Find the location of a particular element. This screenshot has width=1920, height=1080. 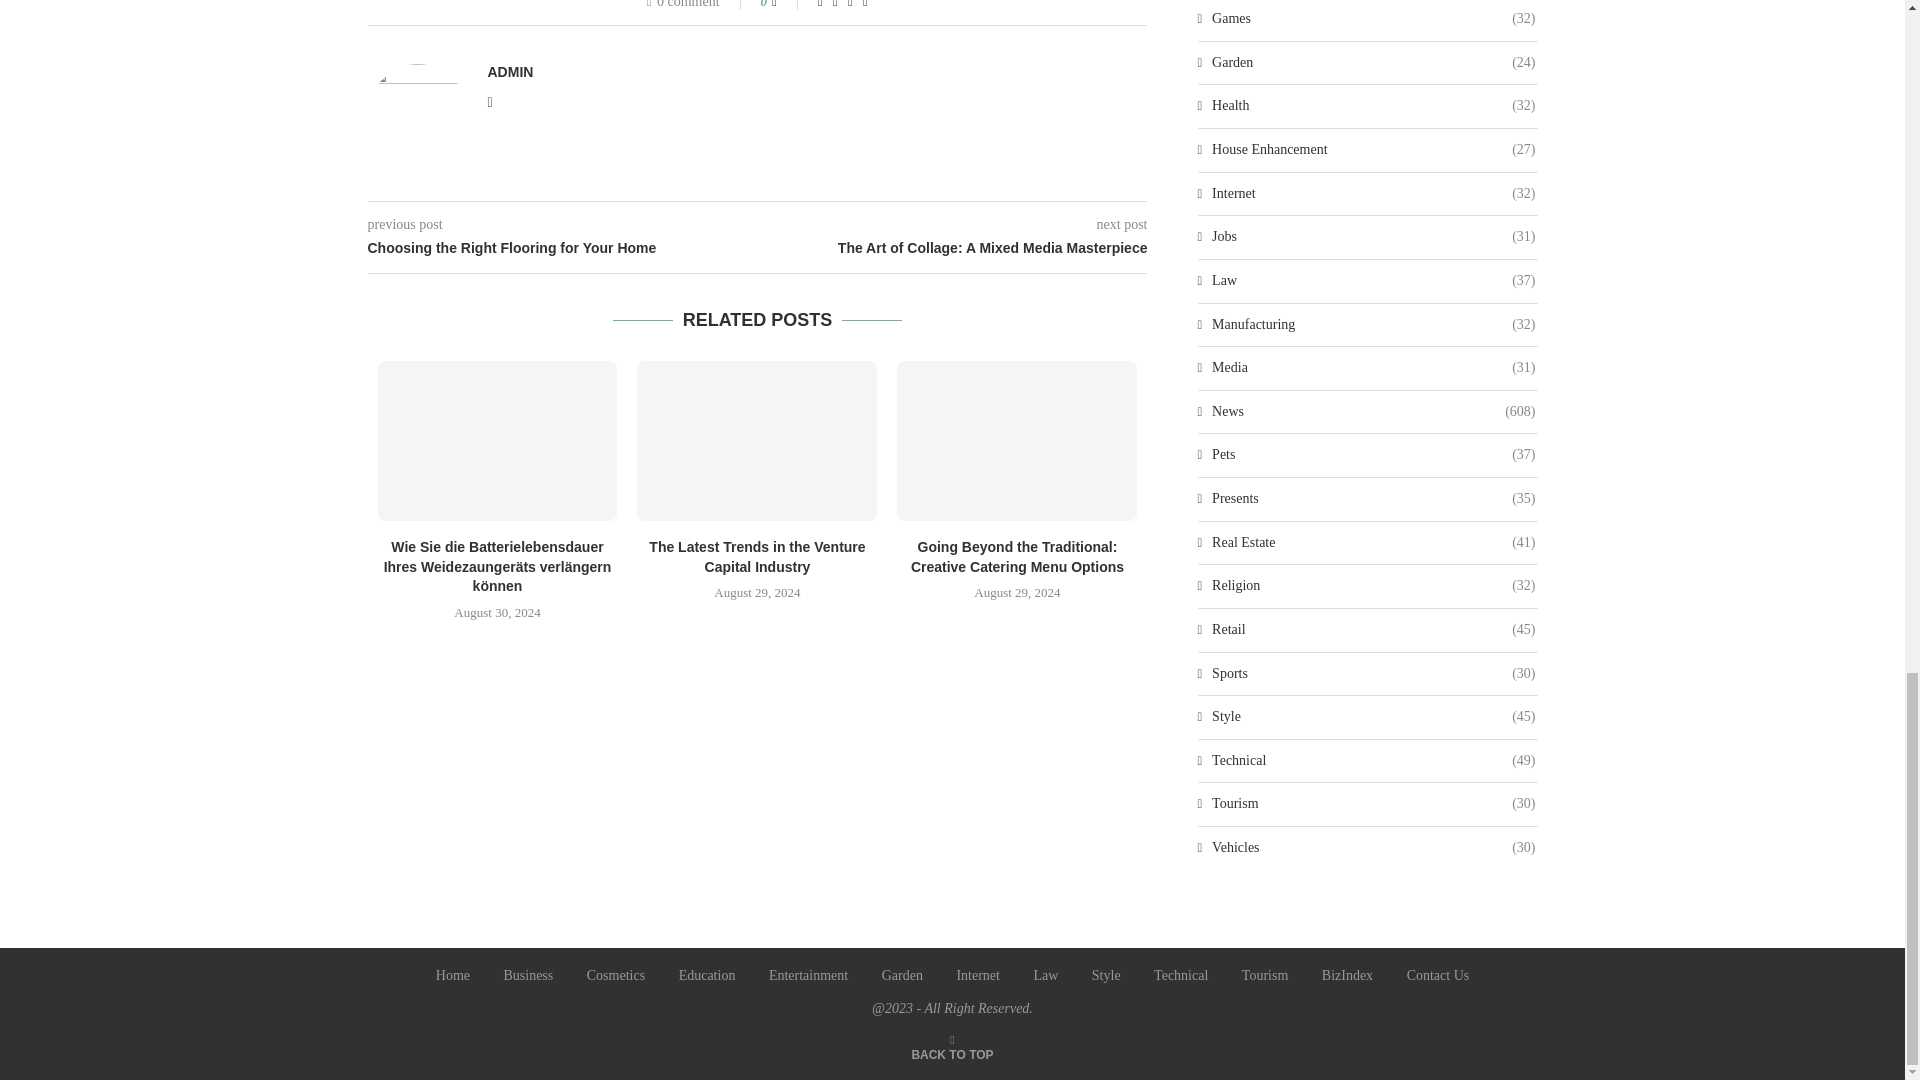

The Latest Trends in the Venture Capital Industry is located at coordinates (757, 440).